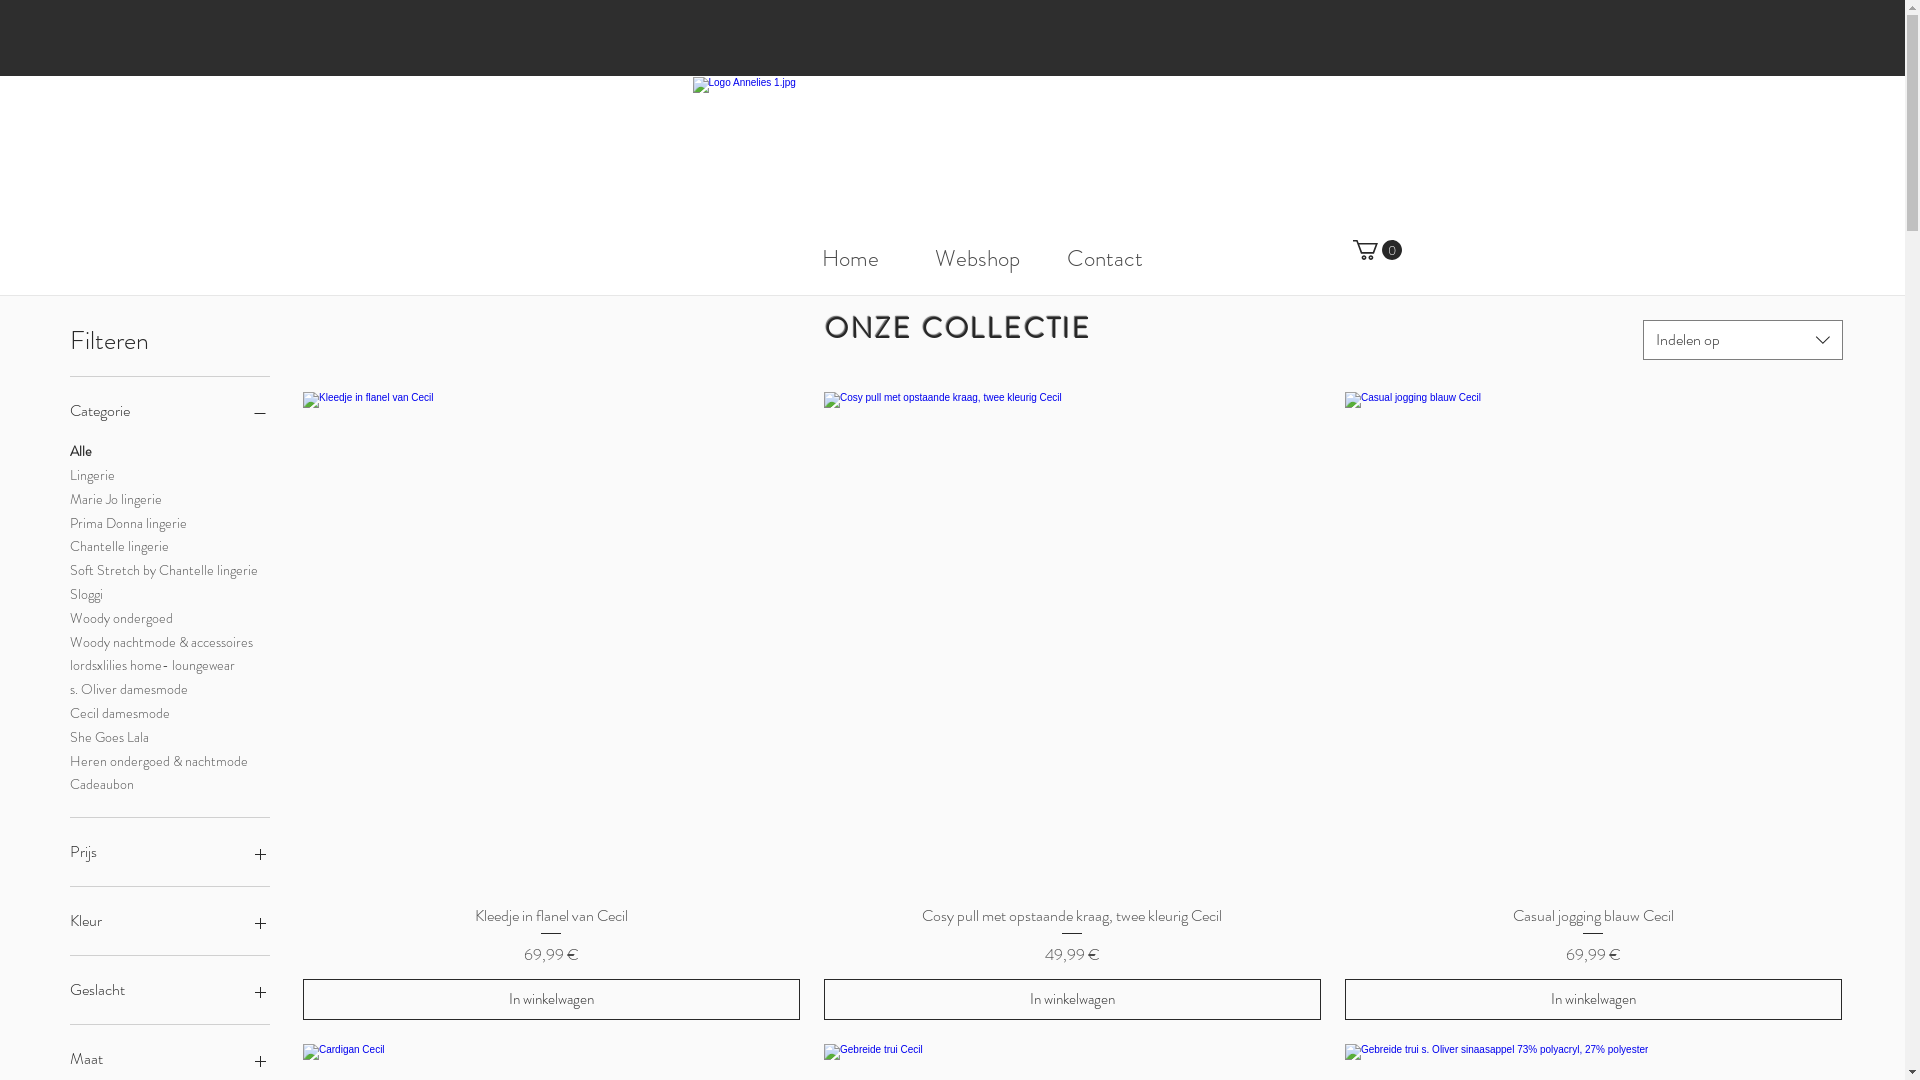 The height and width of the screenshot is (1080, 1920). Describe the element at coordinates (1072, 1000) in the screenshot. I see `In winkelwagen` at that location.